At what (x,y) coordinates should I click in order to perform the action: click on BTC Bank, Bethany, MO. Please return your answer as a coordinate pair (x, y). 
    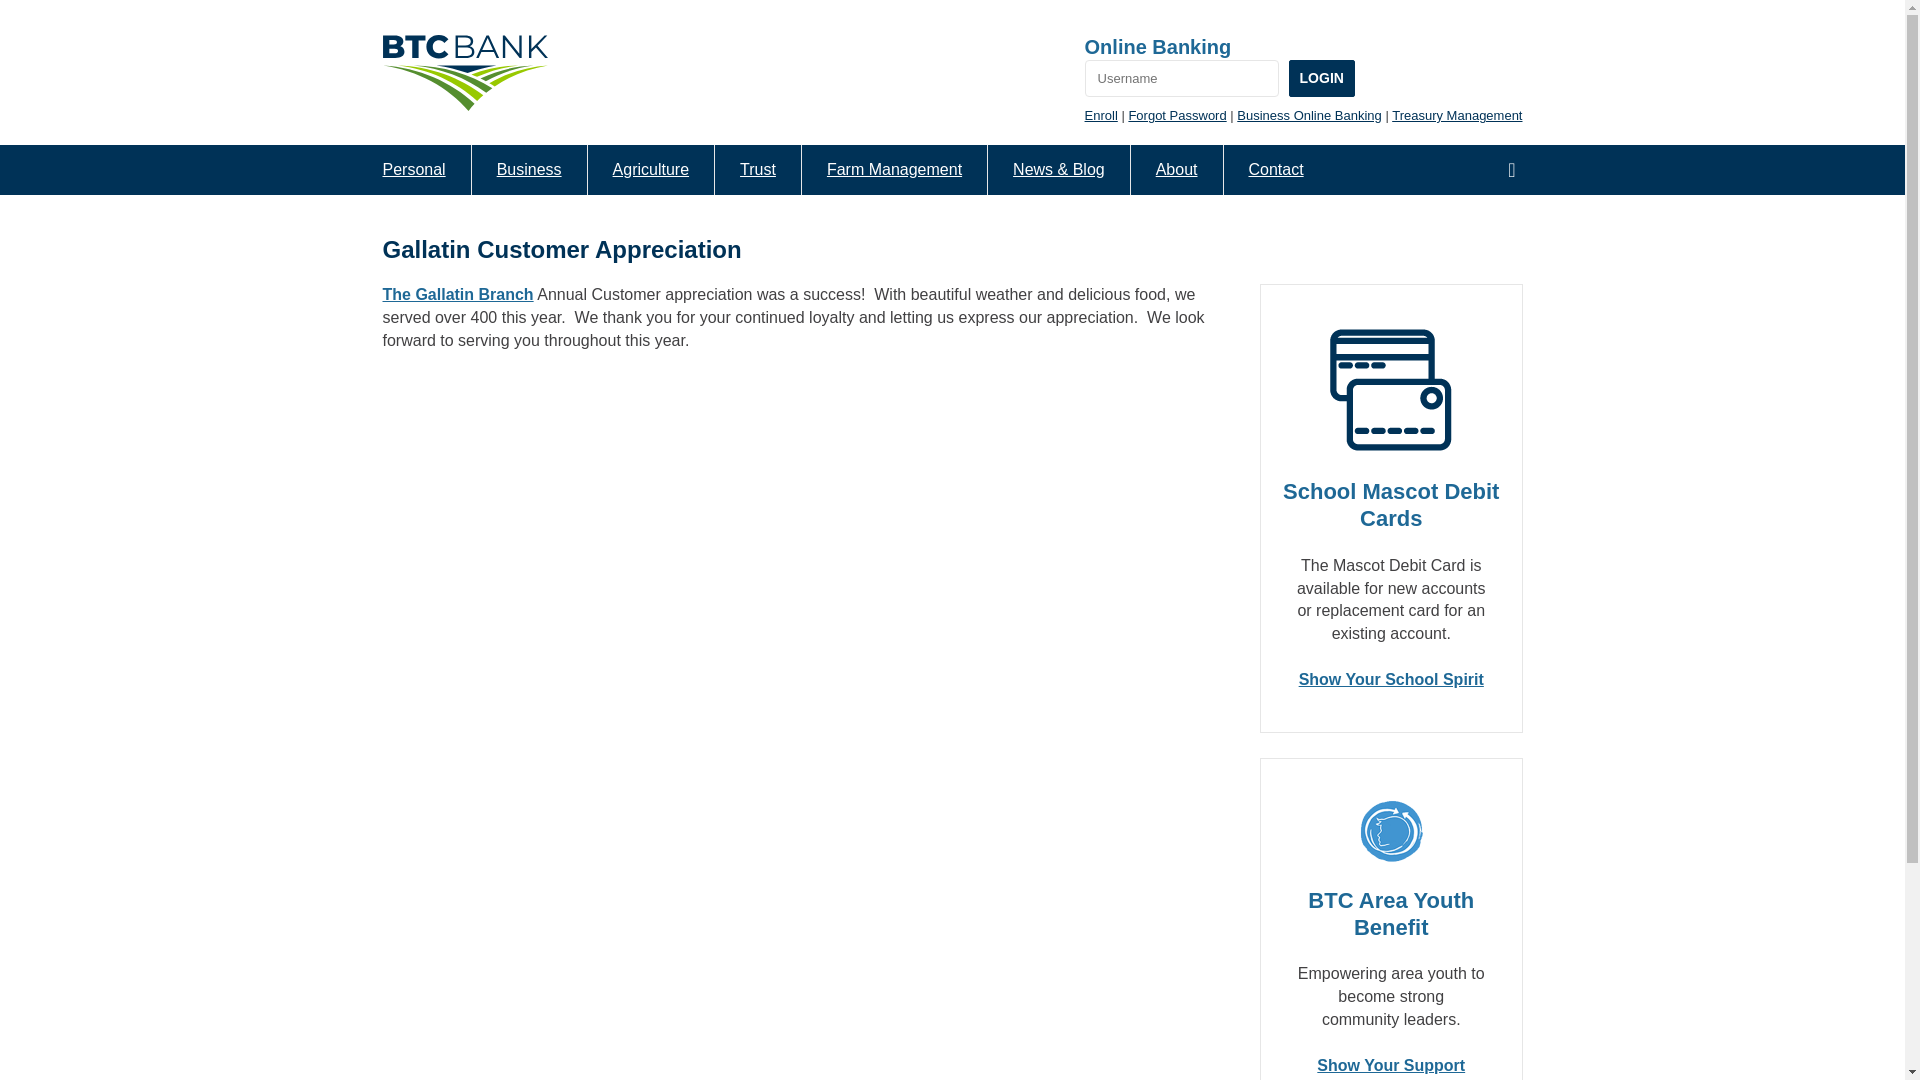
    Looking at the image, I should click on (464, 72).